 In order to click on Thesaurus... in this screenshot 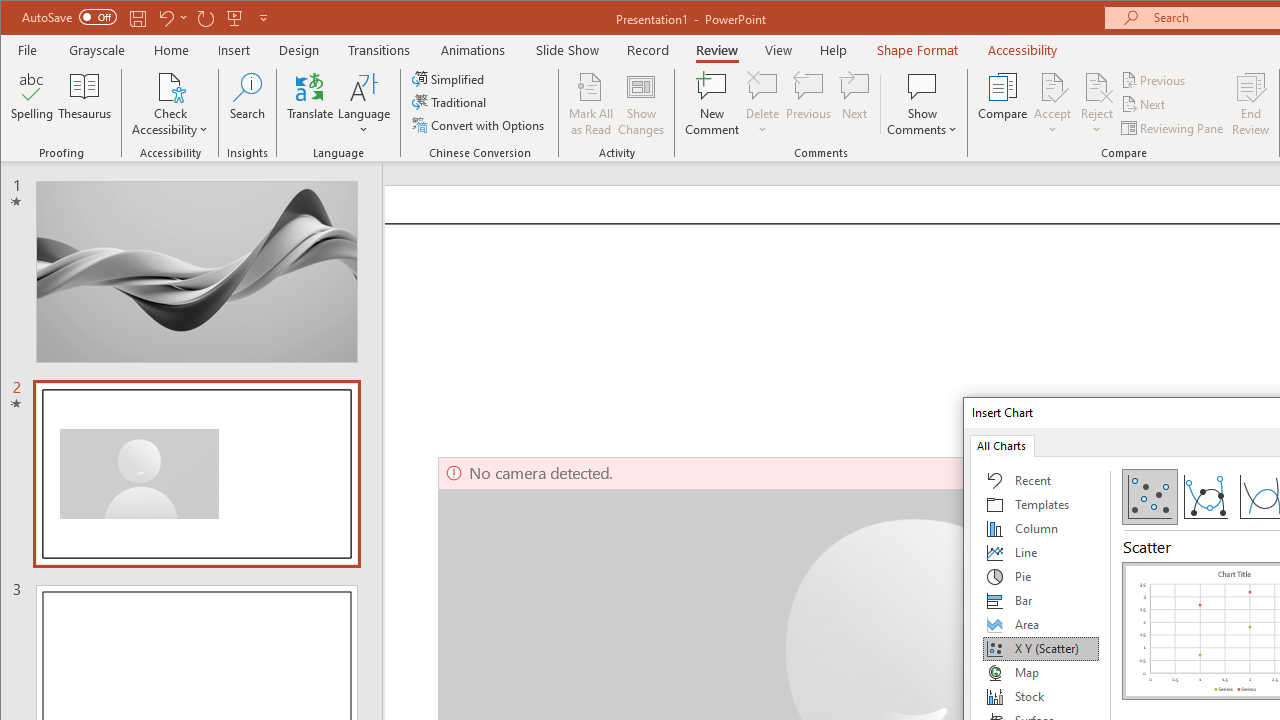, I will do `click(84, 104)`.